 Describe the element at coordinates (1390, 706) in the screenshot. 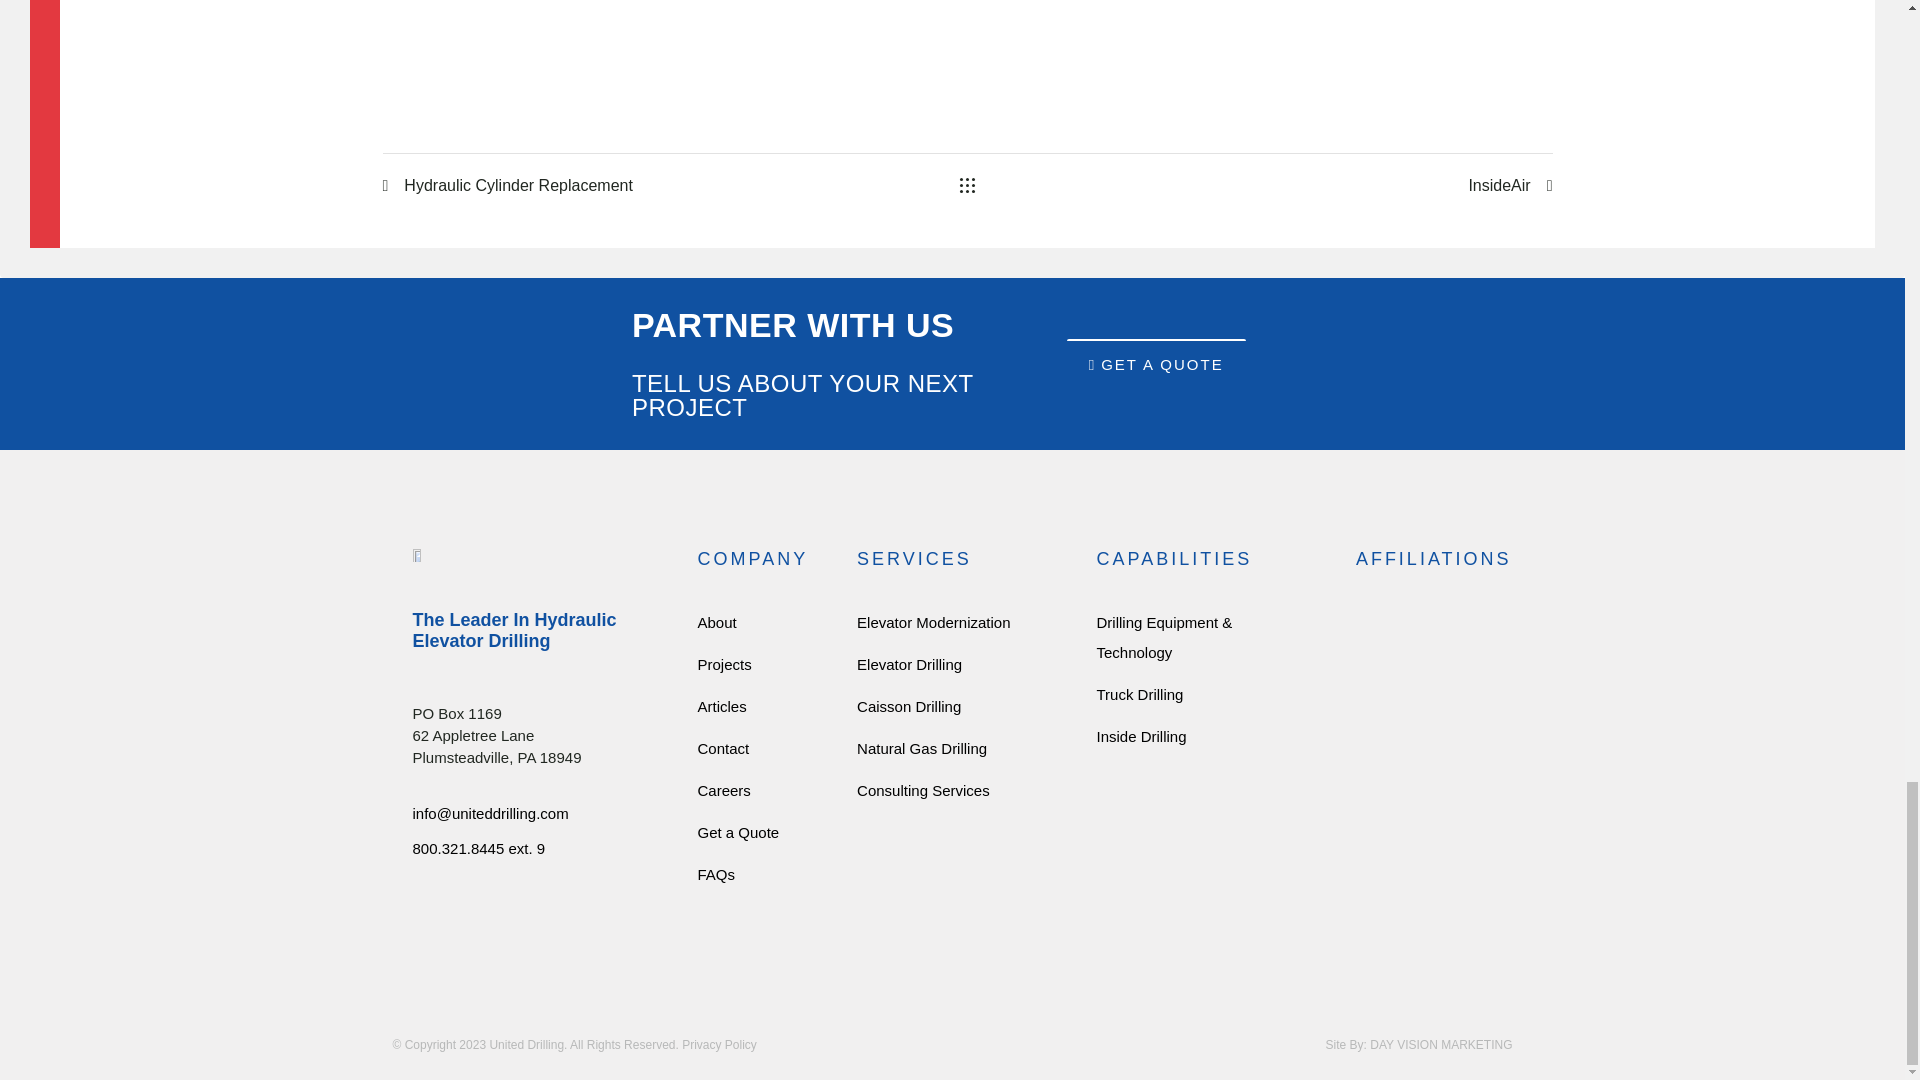

I see `IEAC-logo - Elevator Drilling Services` at that location.